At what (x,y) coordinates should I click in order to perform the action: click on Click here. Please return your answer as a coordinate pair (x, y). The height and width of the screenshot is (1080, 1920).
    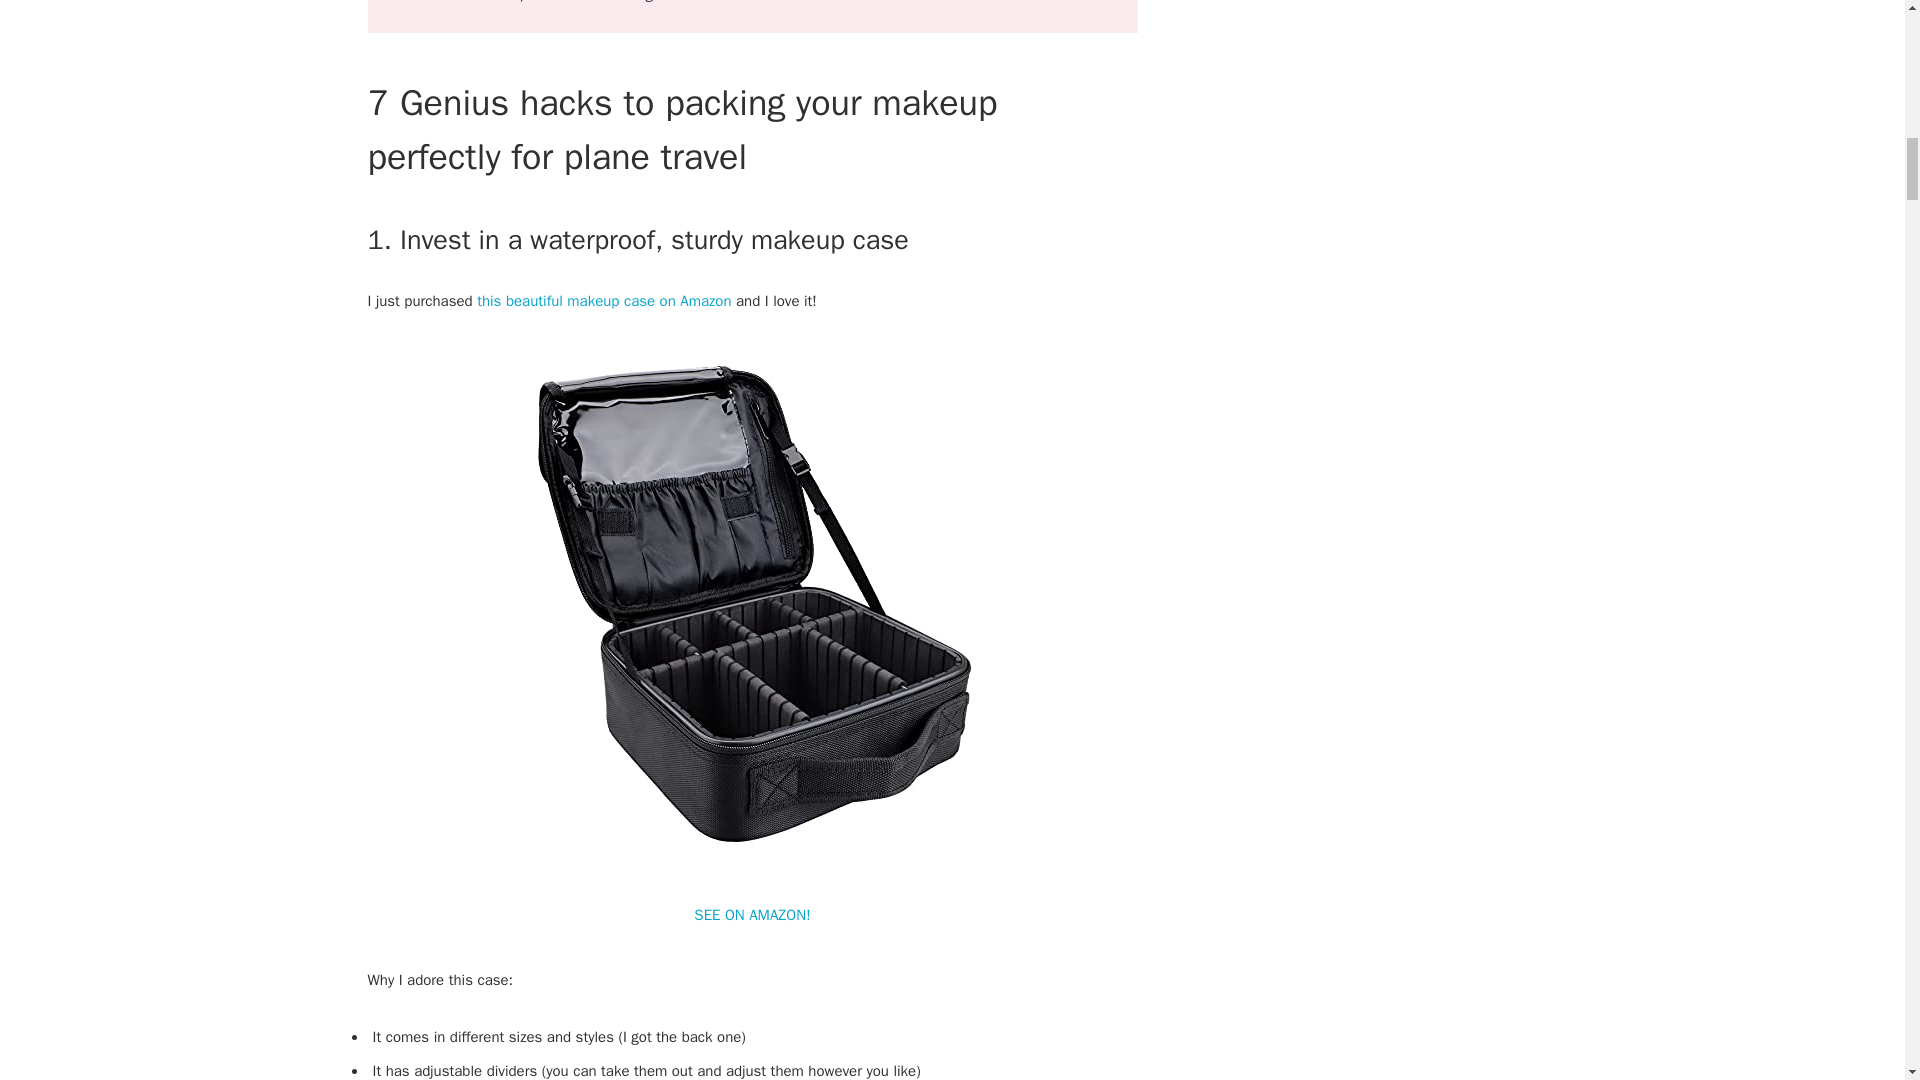
    Looking at the image, I should click on (694, 2).